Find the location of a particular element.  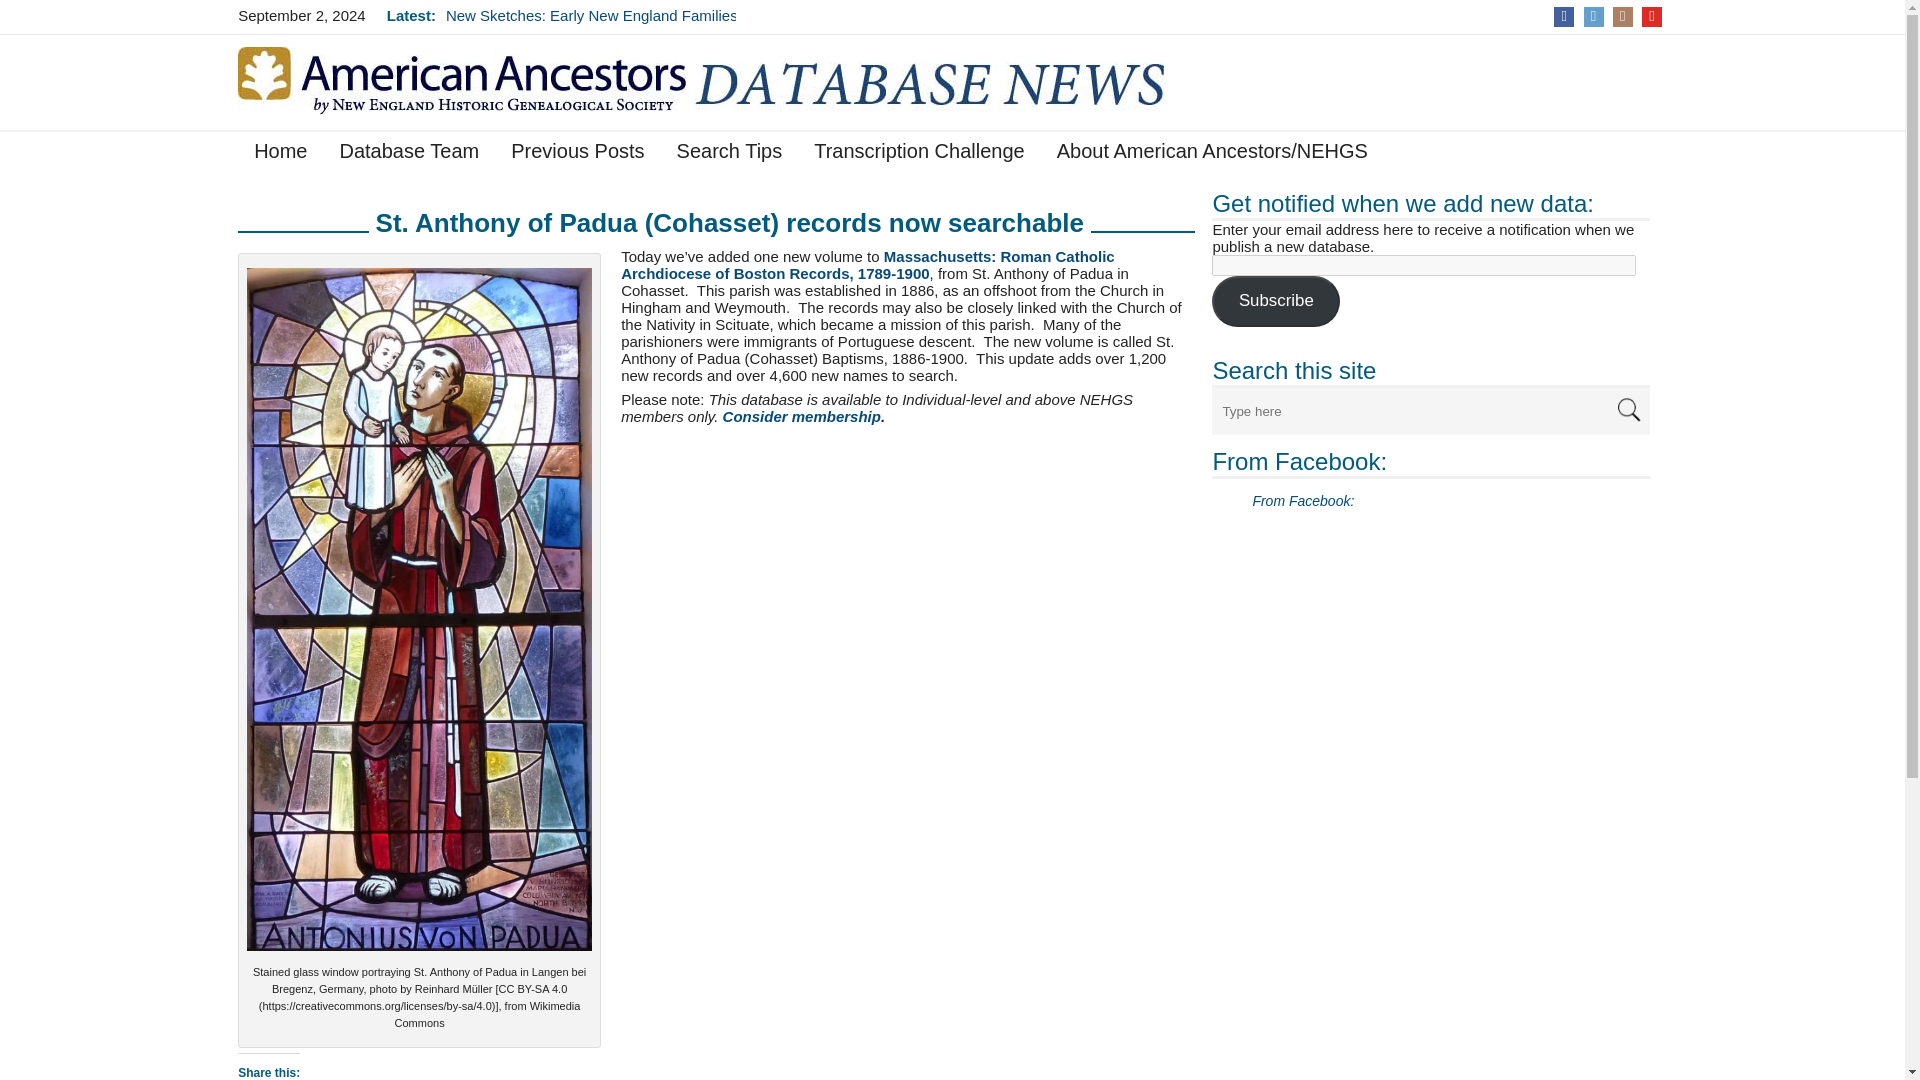

Search Tips is located at coordinates (729, 154).